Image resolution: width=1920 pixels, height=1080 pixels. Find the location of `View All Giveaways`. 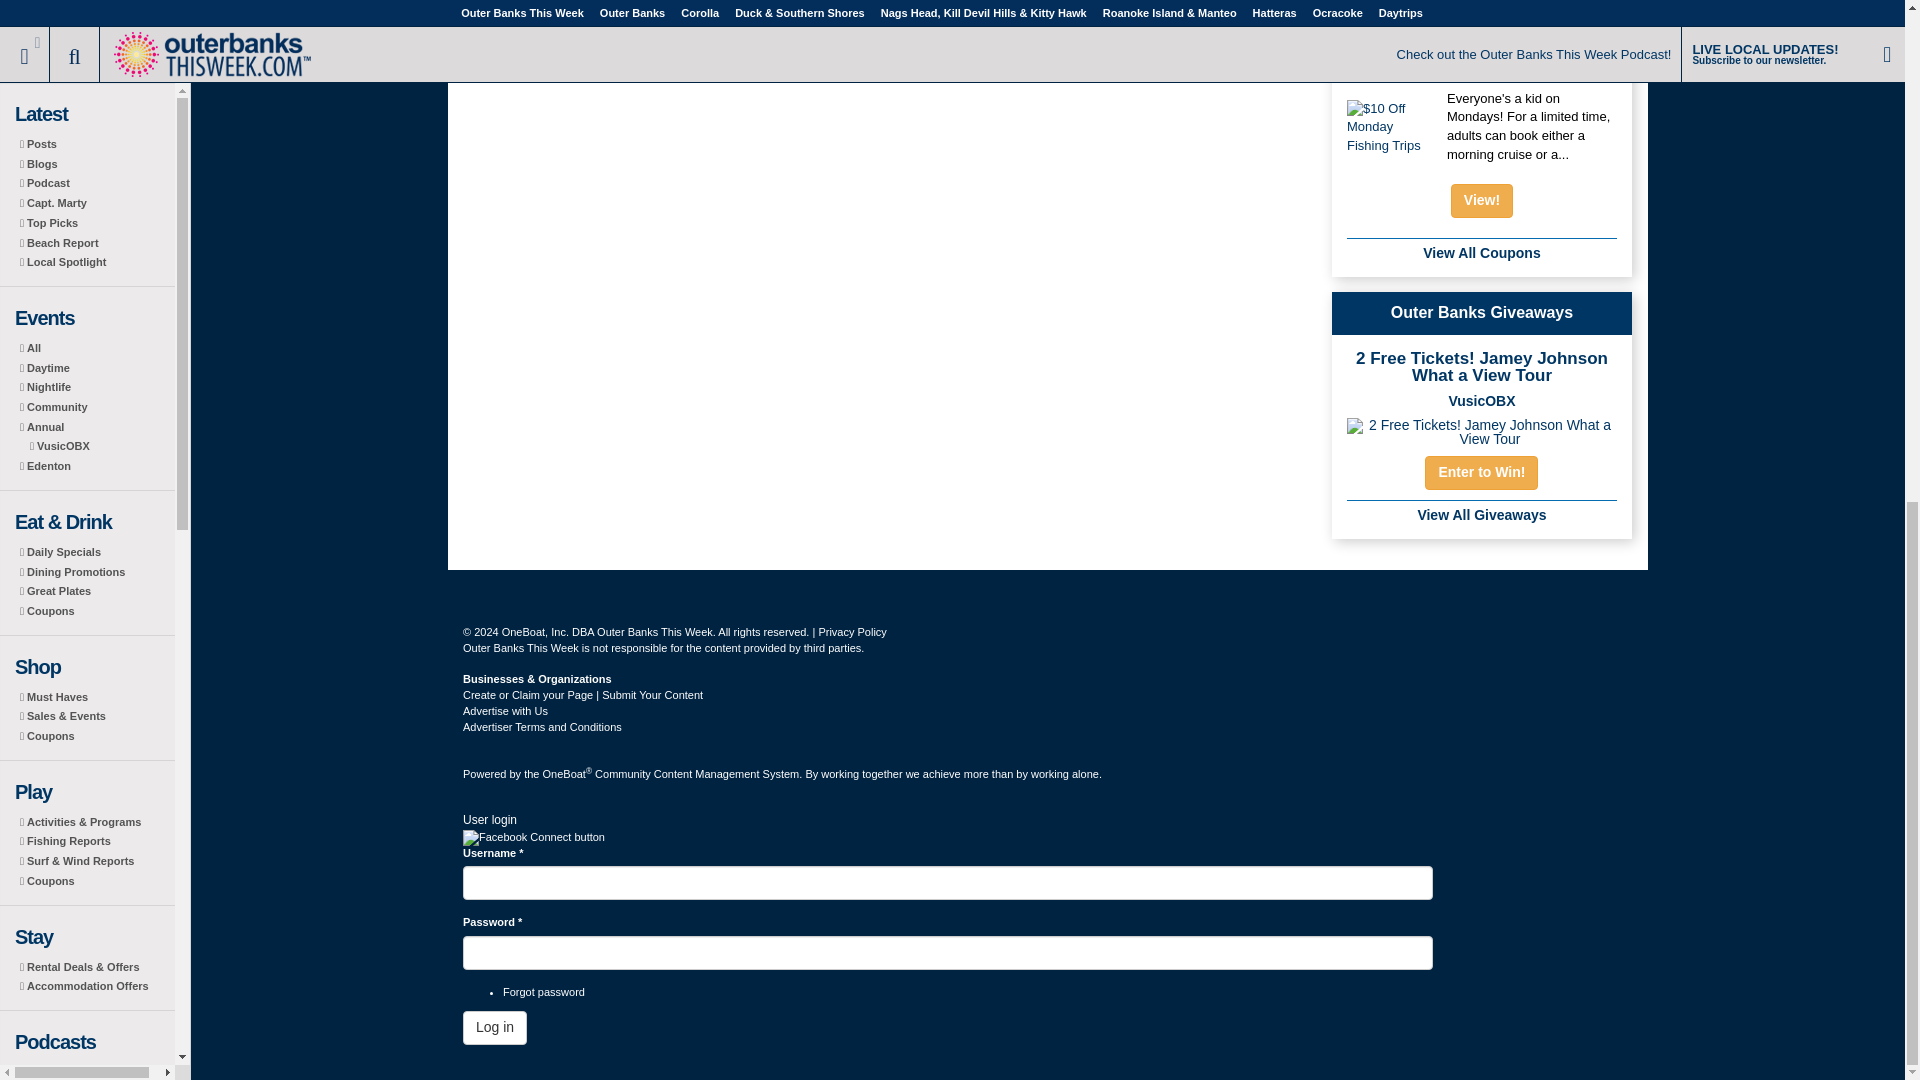

View All Giveaways is located at coordinates (1480, 514).